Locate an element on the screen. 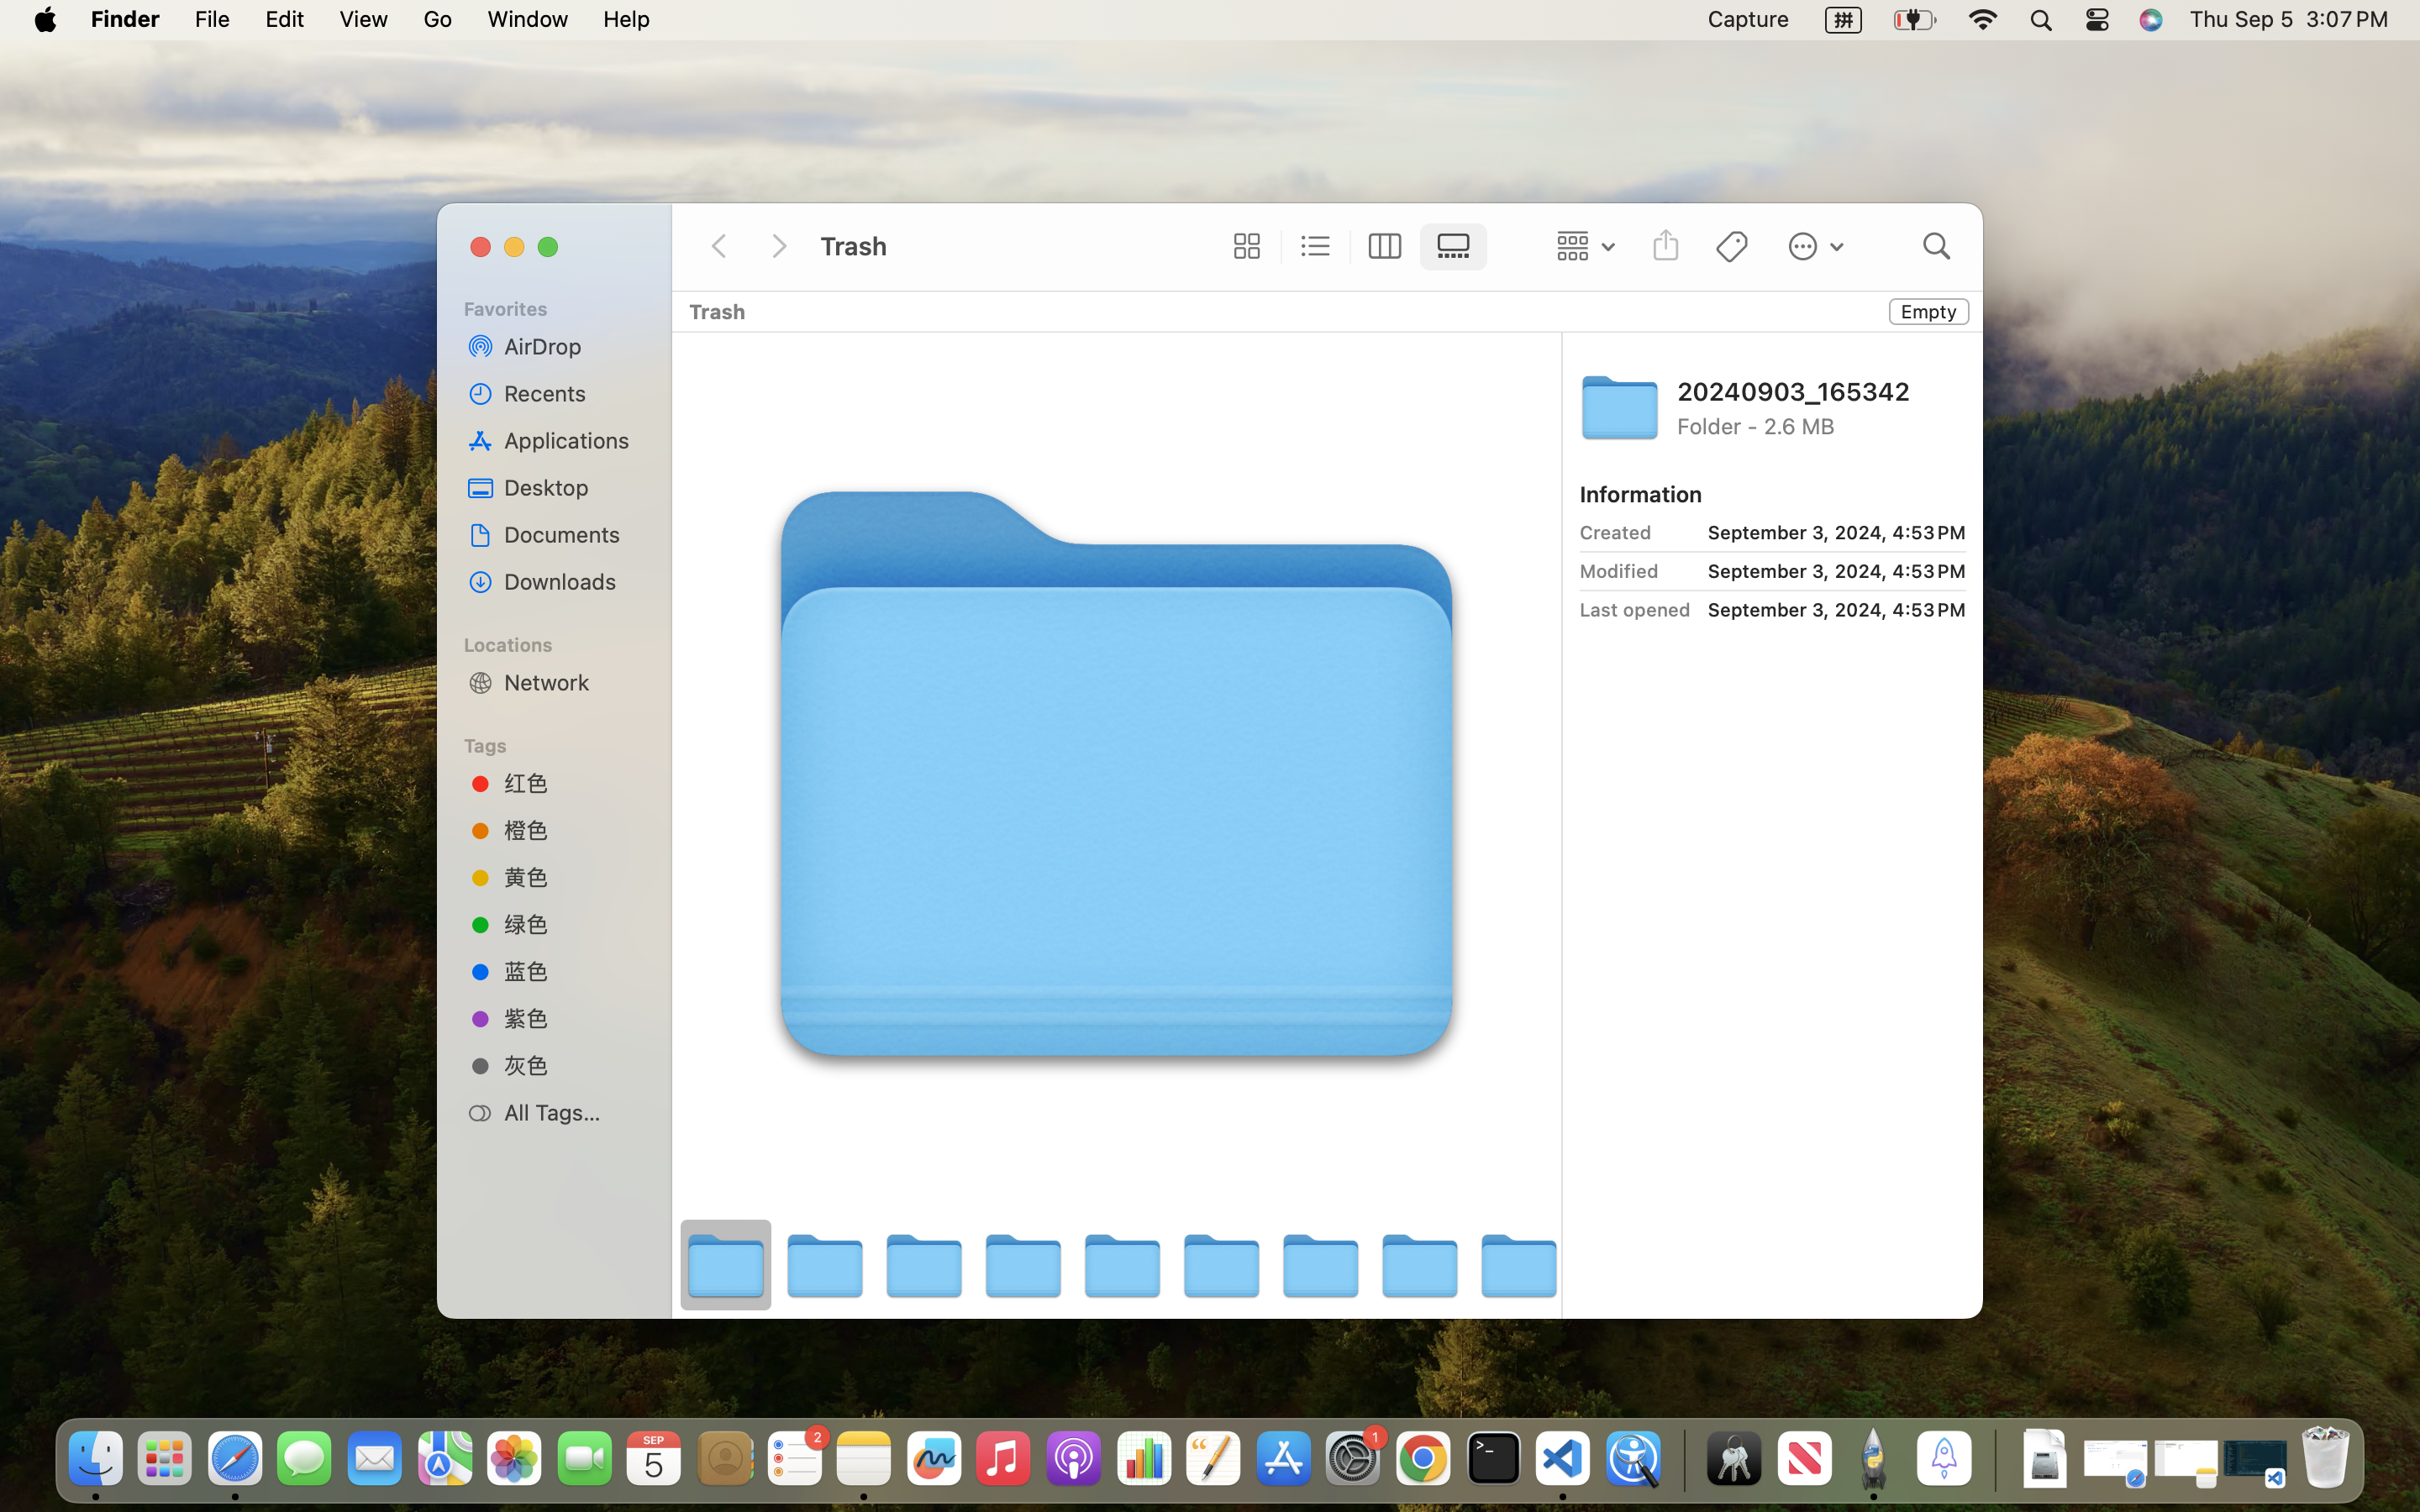 This screenshot has width=2420, height=1512. Desktop is located at coordinates (572, 487).